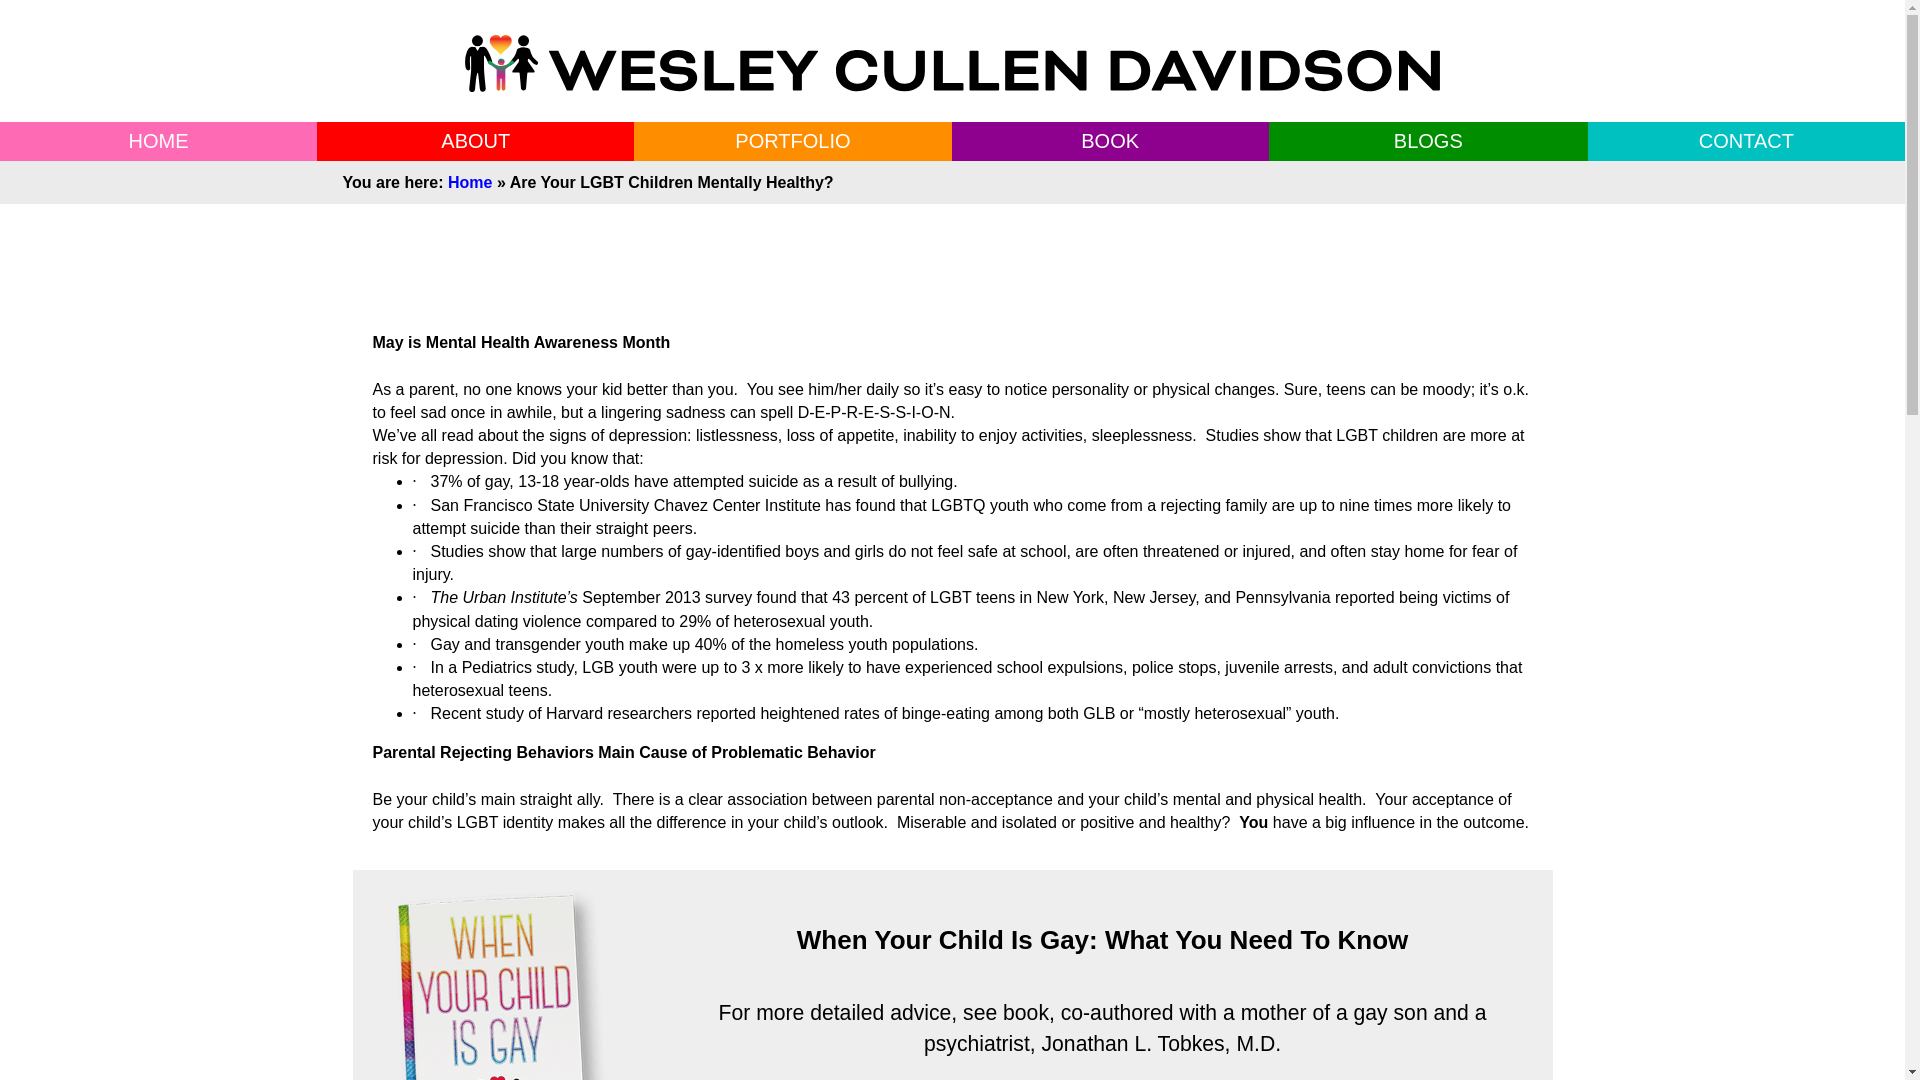 The height and width of the screenshot is (1080, 1920). Describe the element at coordinates (1109, 140) in the screenshot. I see `BOOK` at that location.